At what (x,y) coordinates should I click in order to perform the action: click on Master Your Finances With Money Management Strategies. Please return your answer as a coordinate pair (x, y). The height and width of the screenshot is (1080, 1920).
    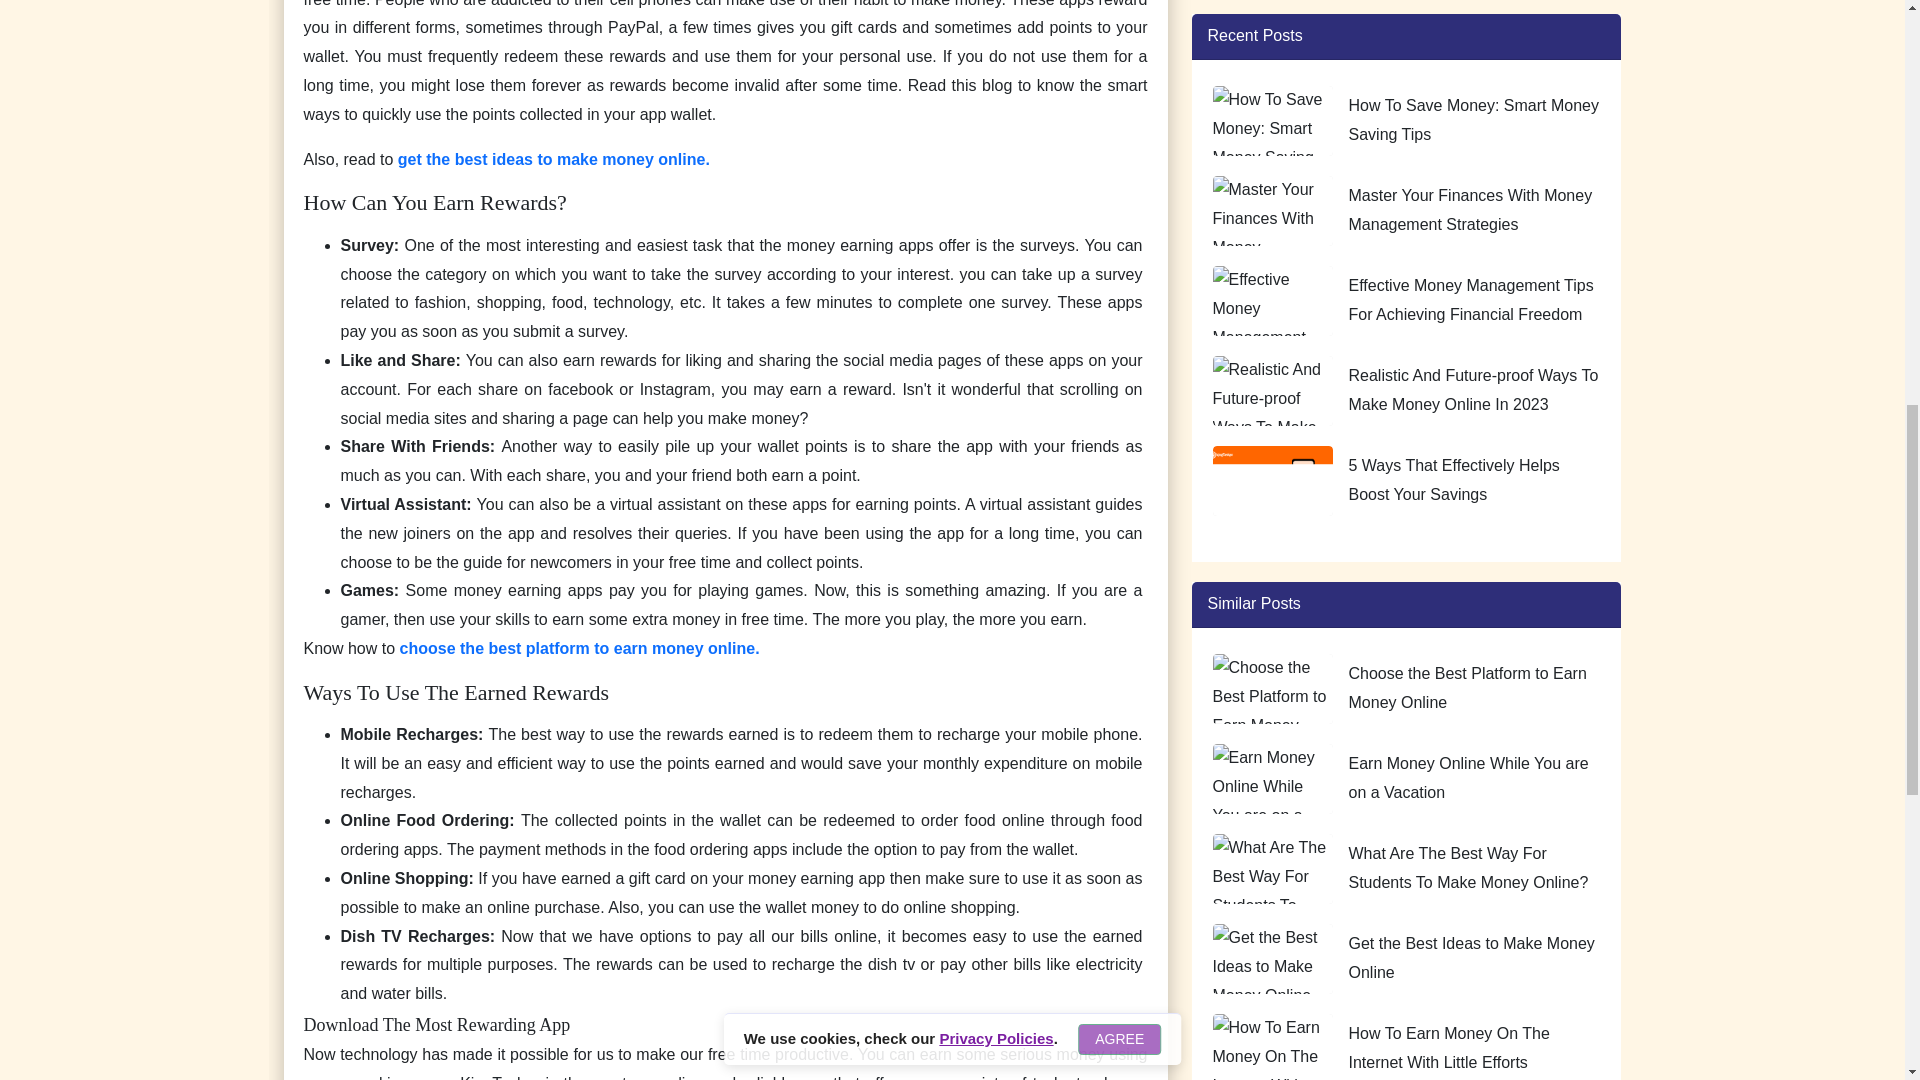
    Looking at the image, I should click on (1469, 210).